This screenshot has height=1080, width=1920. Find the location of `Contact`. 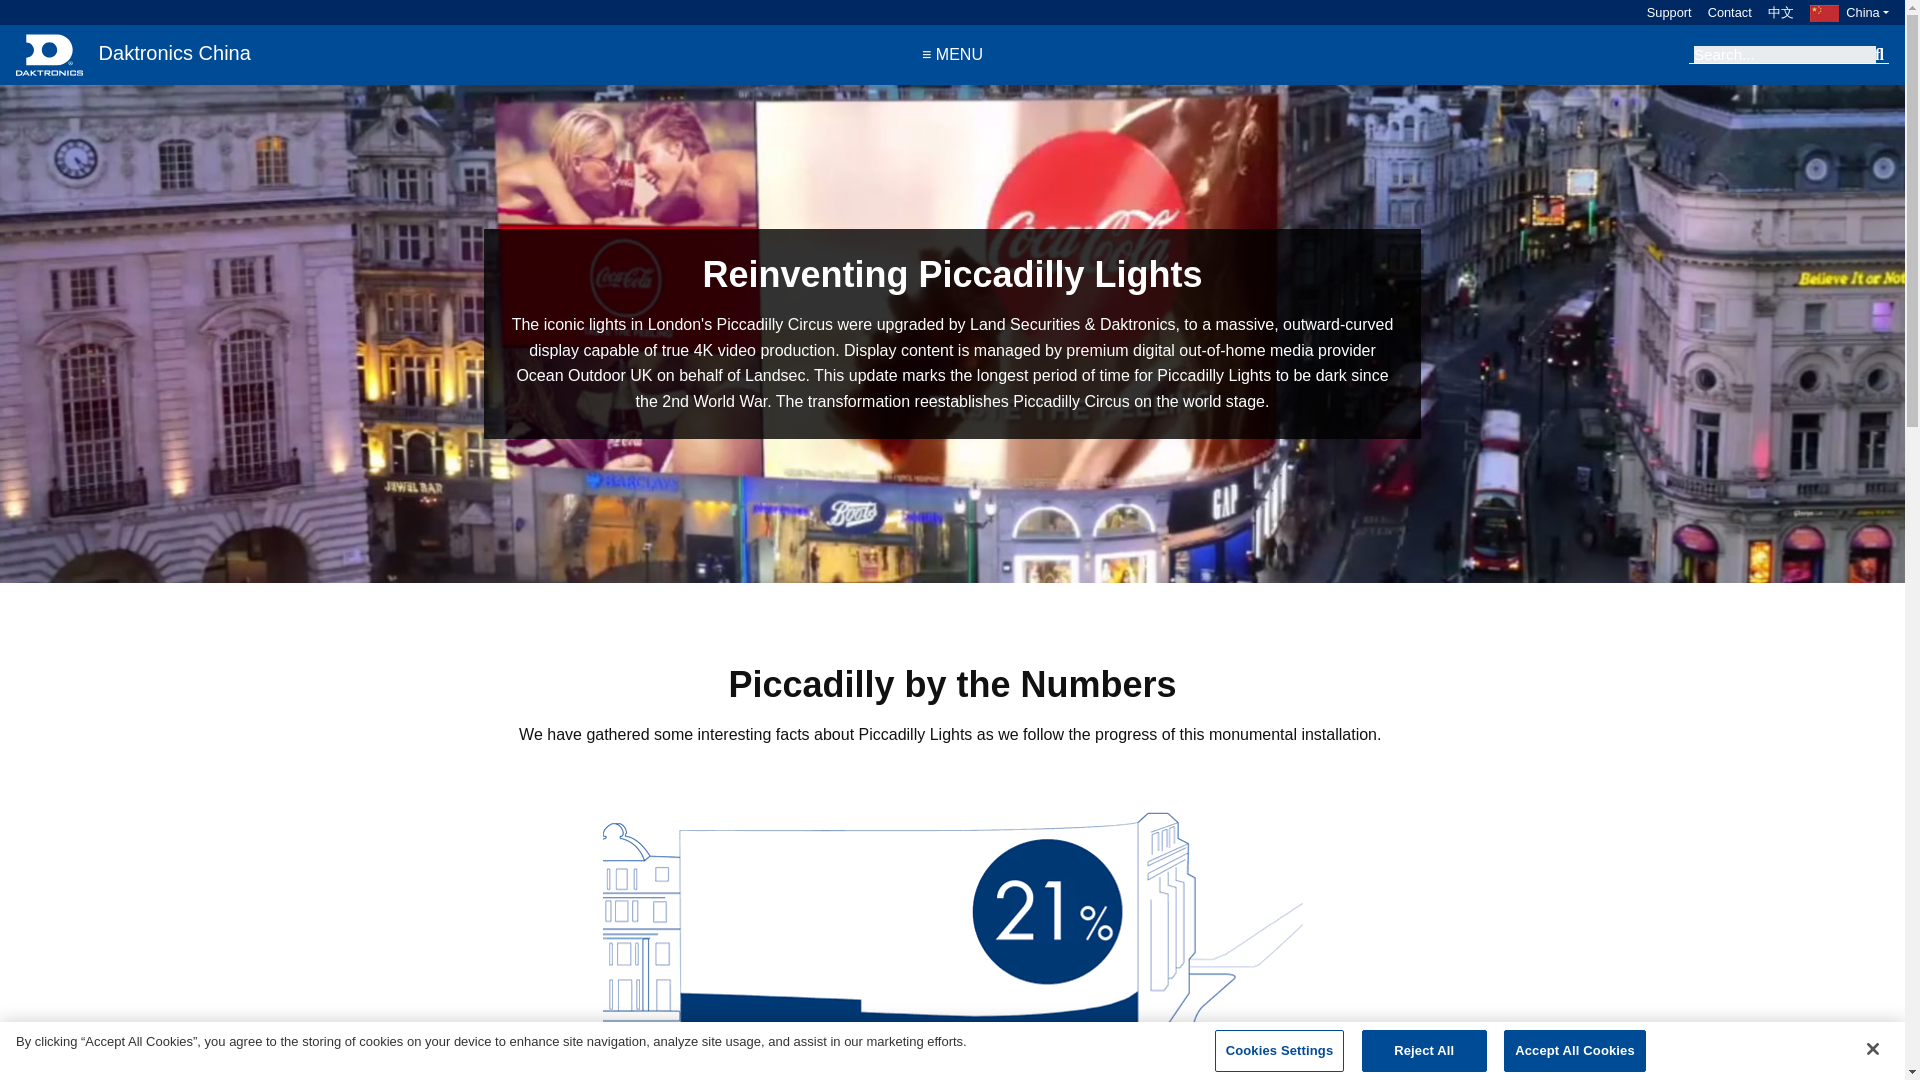

Contact is located at coordinates (1721, 12).